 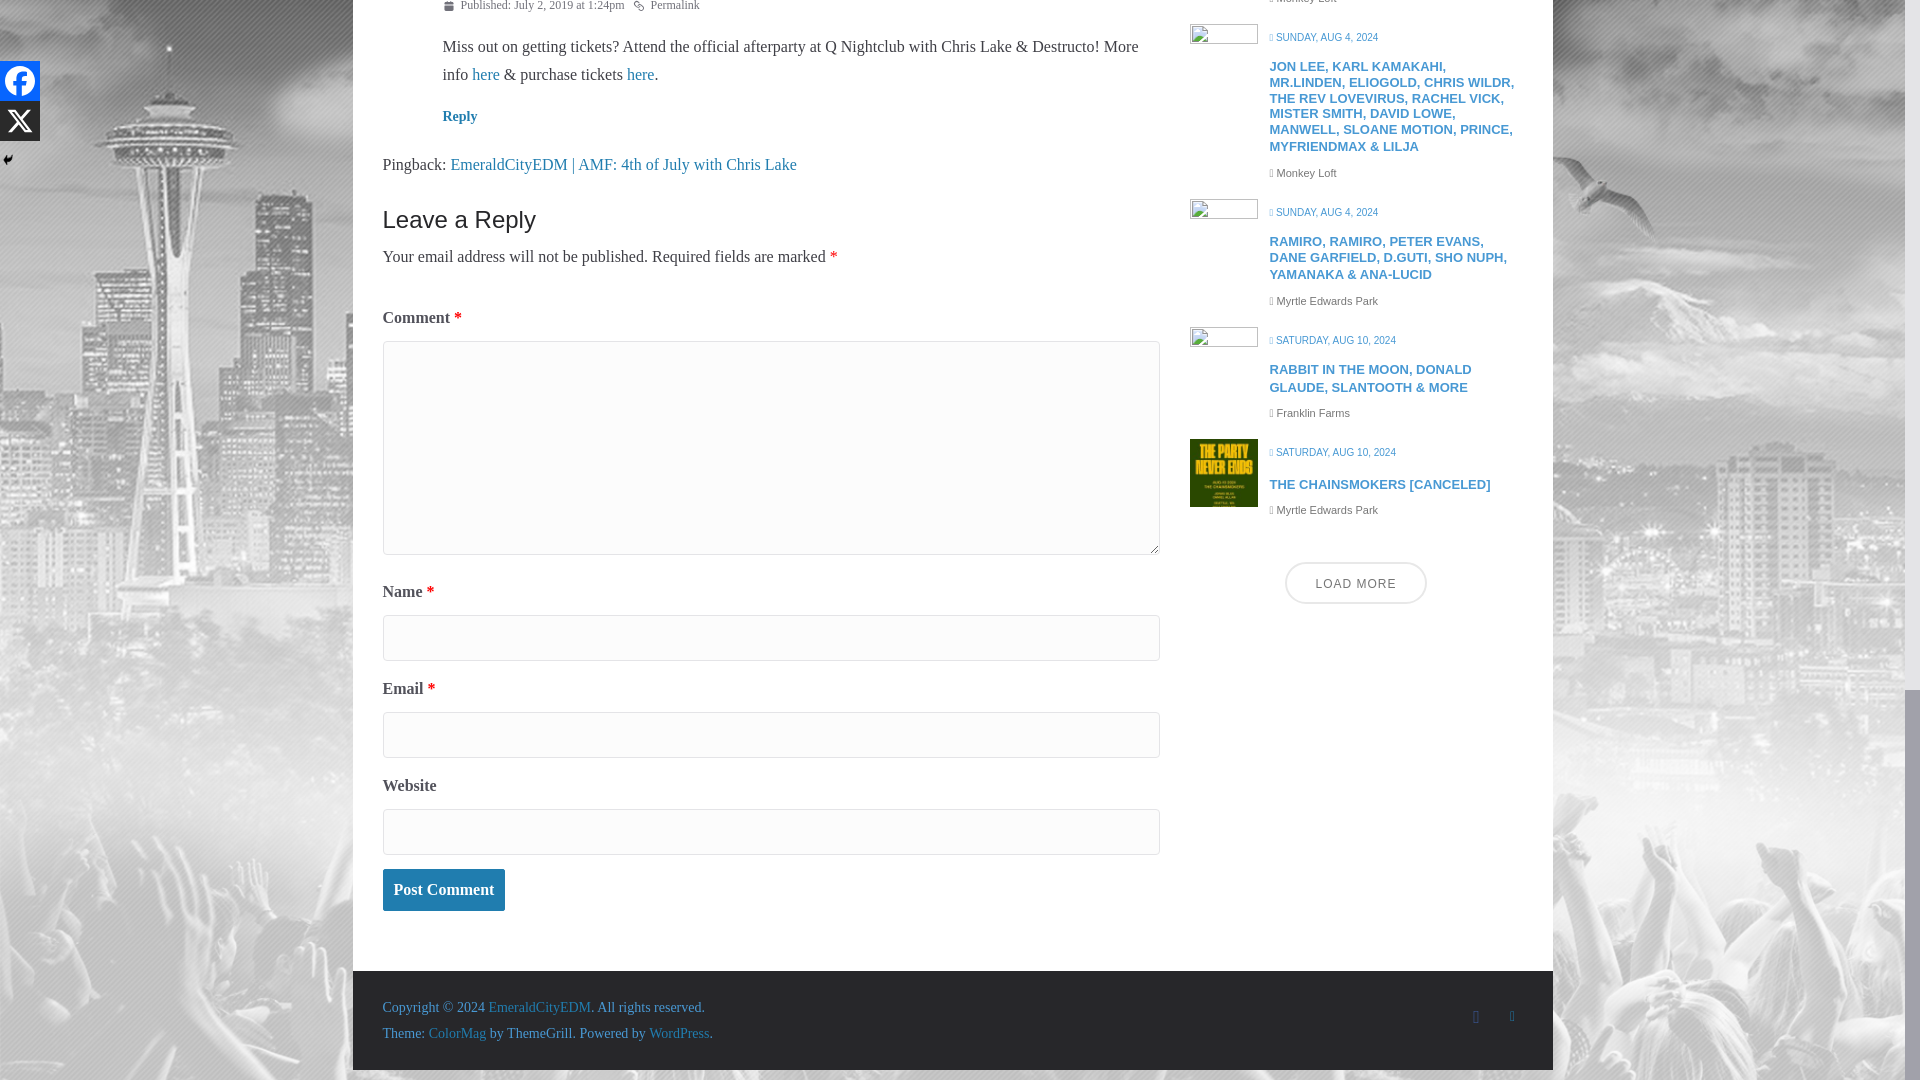 What do you see at coordinates (486, 74) in the screenshot?
I see `here` at bounding box center [486, 74].